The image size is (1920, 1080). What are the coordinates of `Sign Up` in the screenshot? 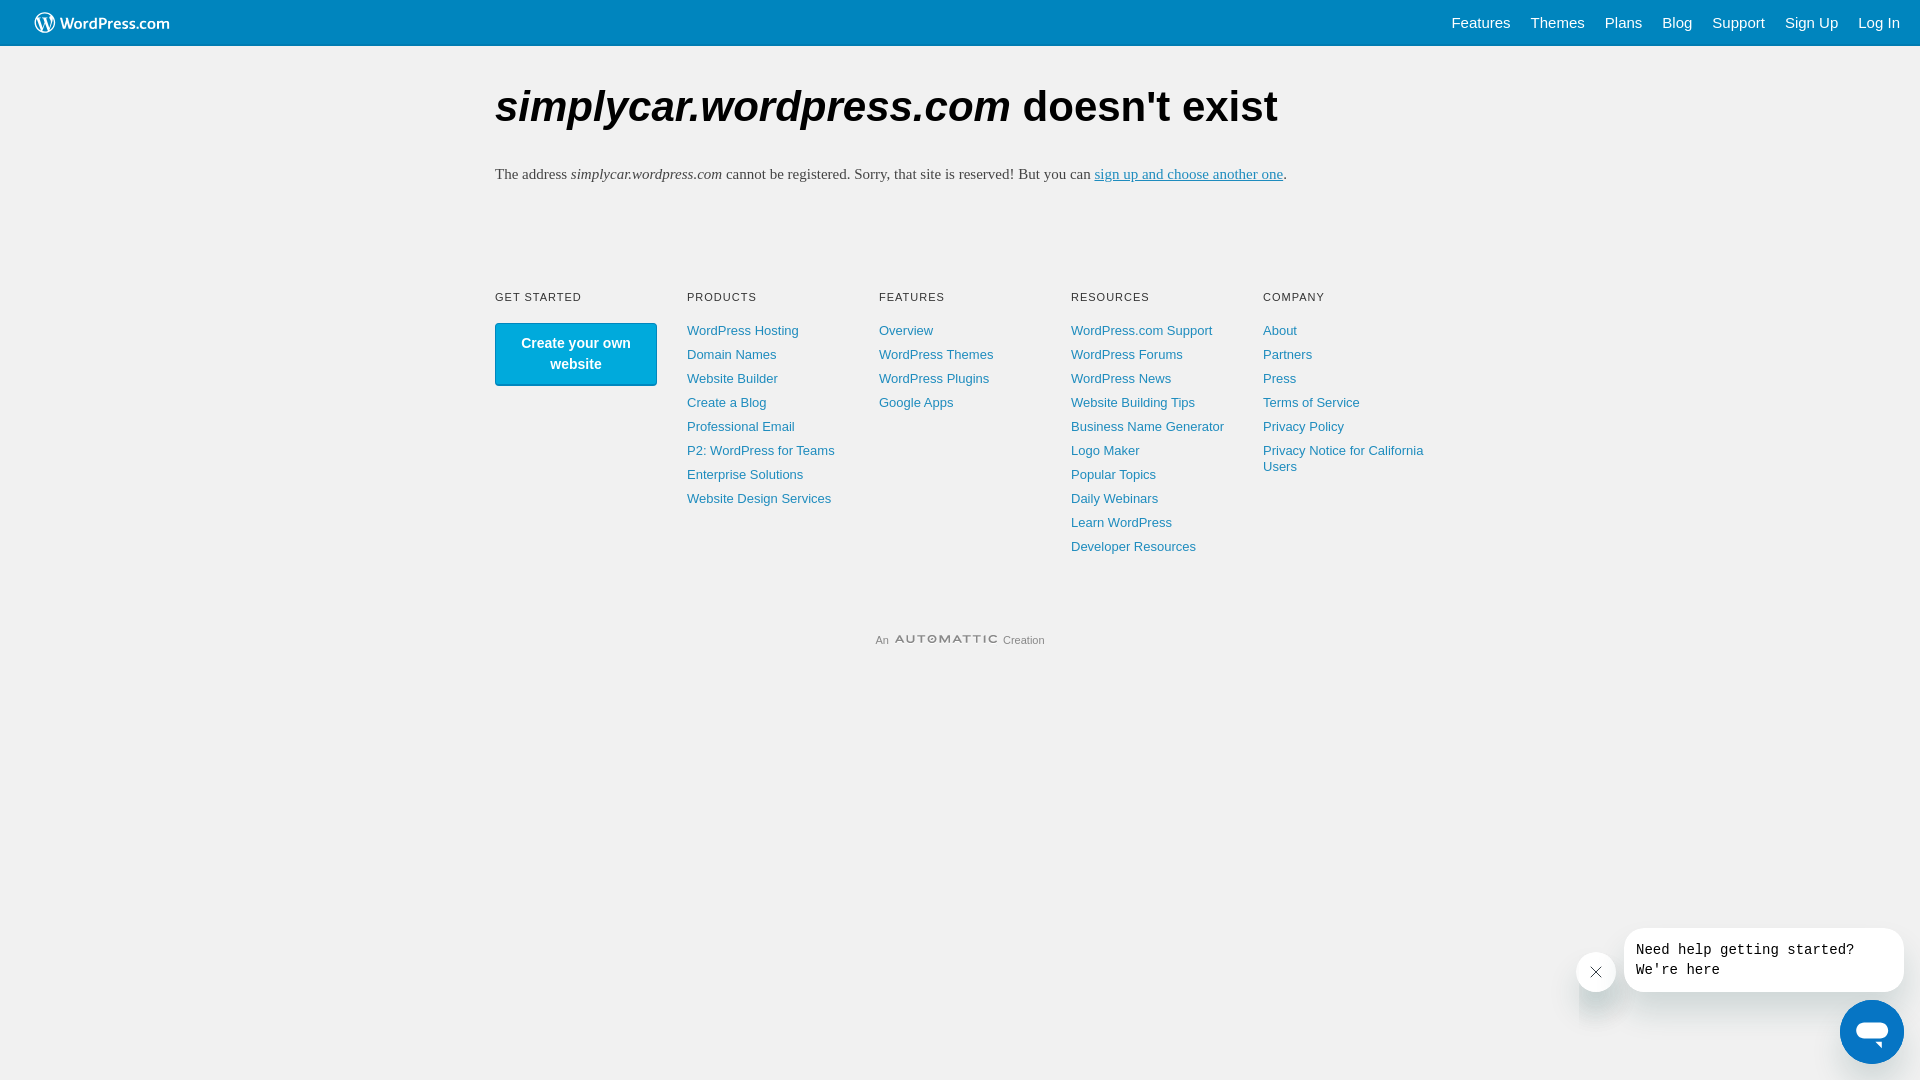 It's located at (1812, 23).